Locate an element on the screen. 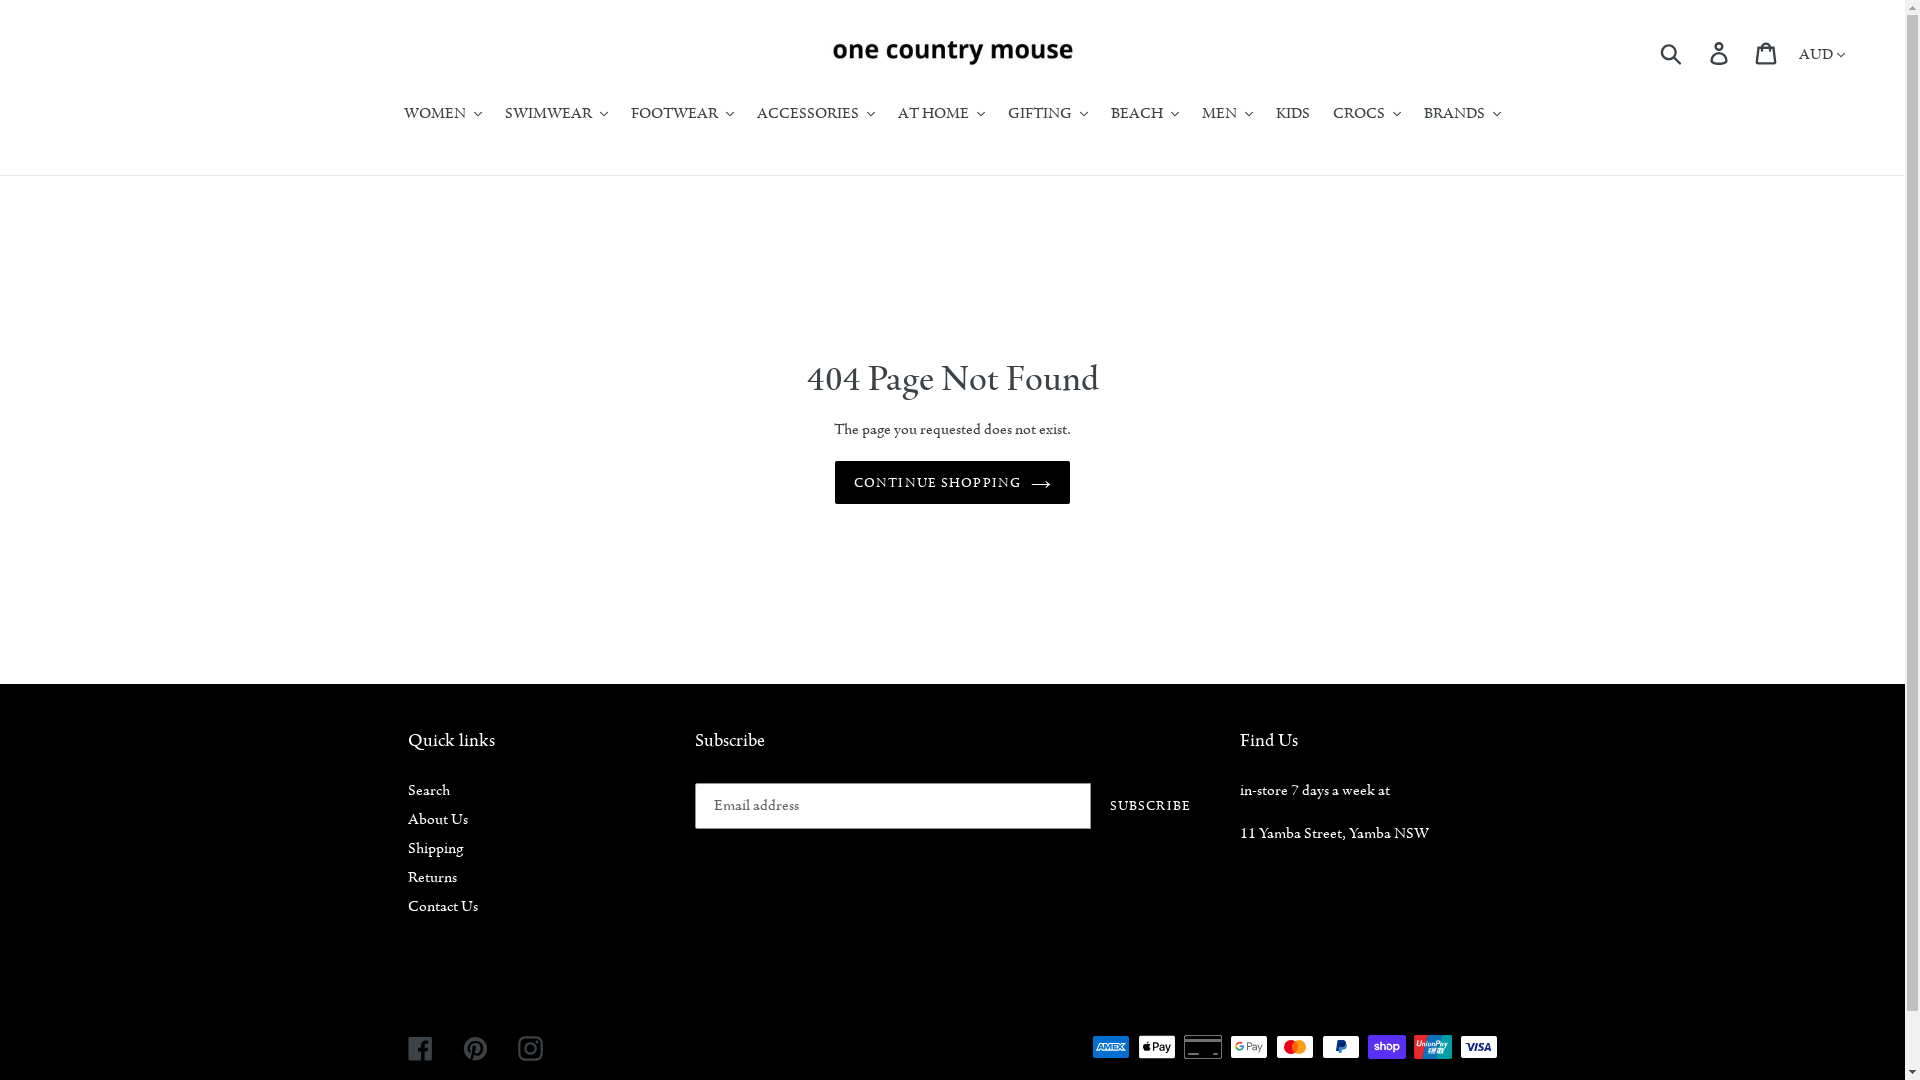 The width and height of the screenshot is (1920, 1080). SUBSCRIBE is located at coordinates (1150, 806).